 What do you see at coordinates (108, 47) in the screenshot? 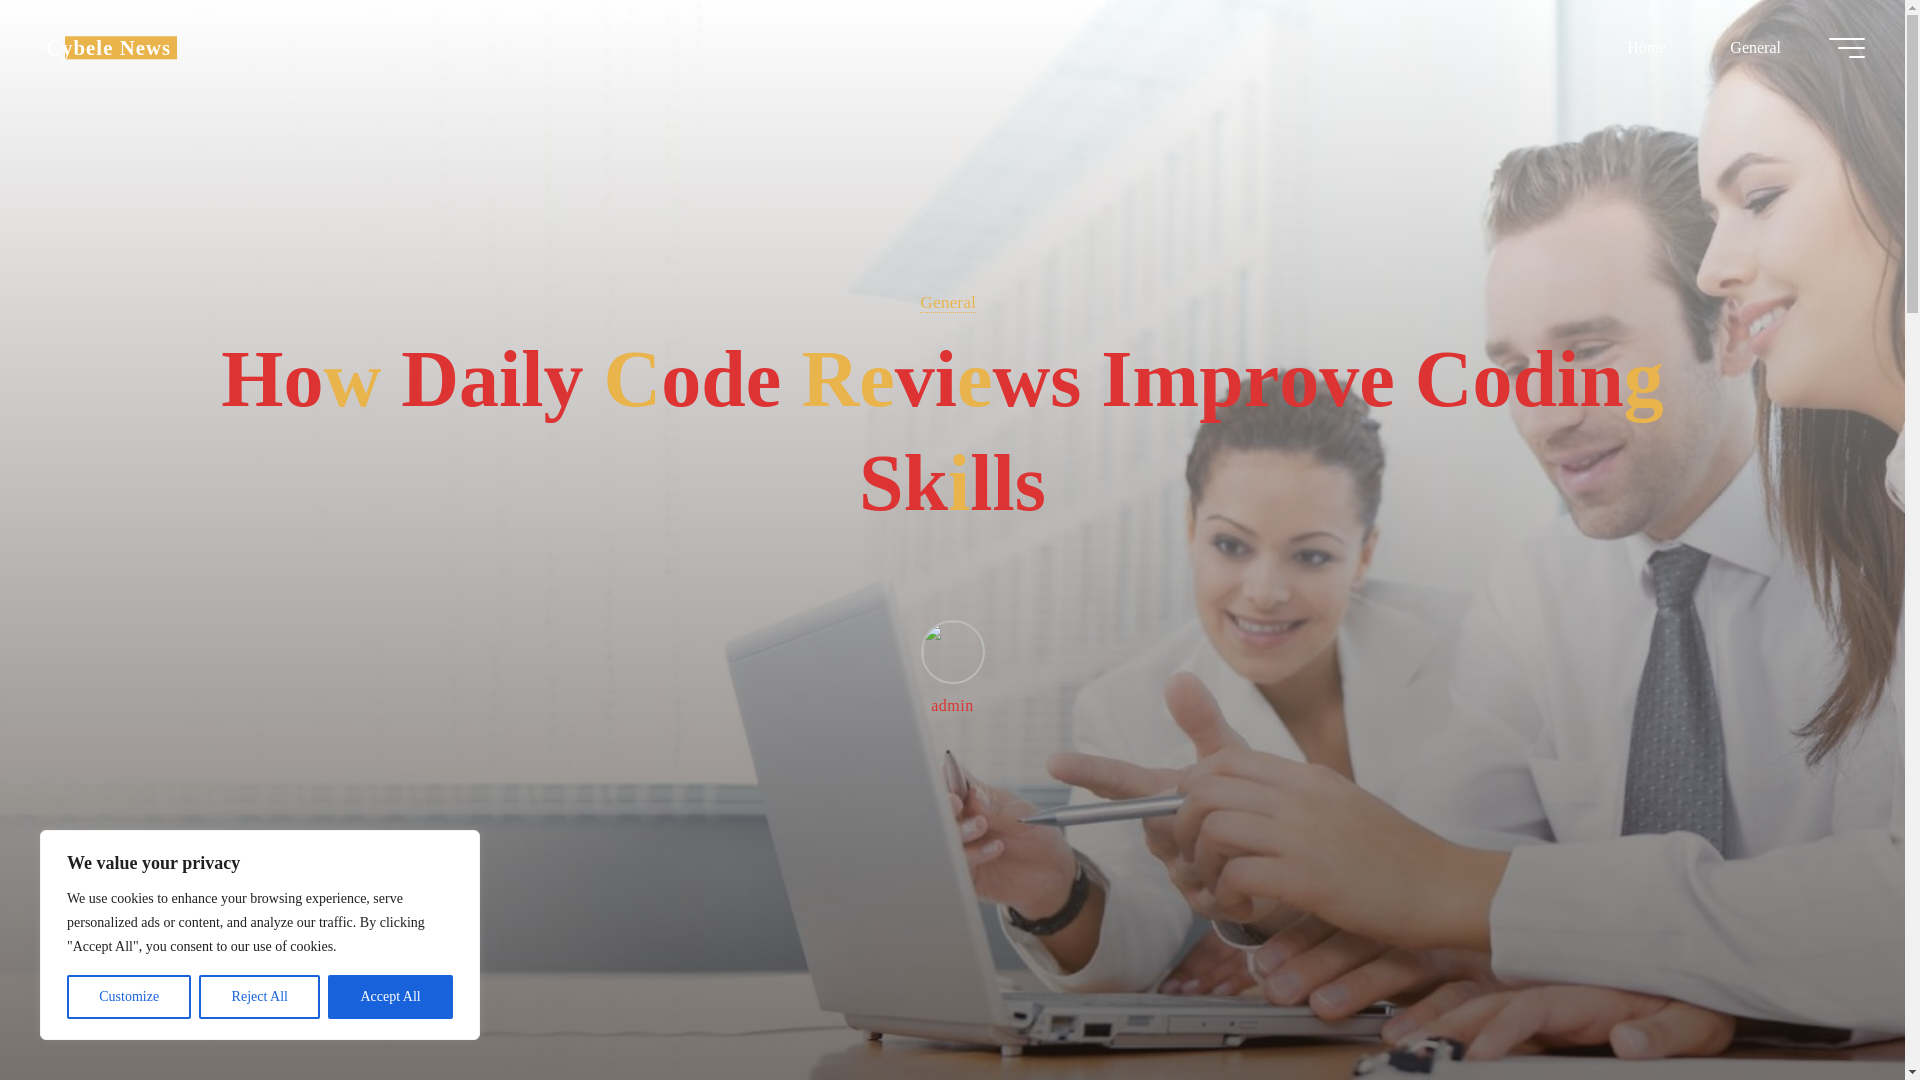
I see `Cybele News` at bounding box center [108, 47].